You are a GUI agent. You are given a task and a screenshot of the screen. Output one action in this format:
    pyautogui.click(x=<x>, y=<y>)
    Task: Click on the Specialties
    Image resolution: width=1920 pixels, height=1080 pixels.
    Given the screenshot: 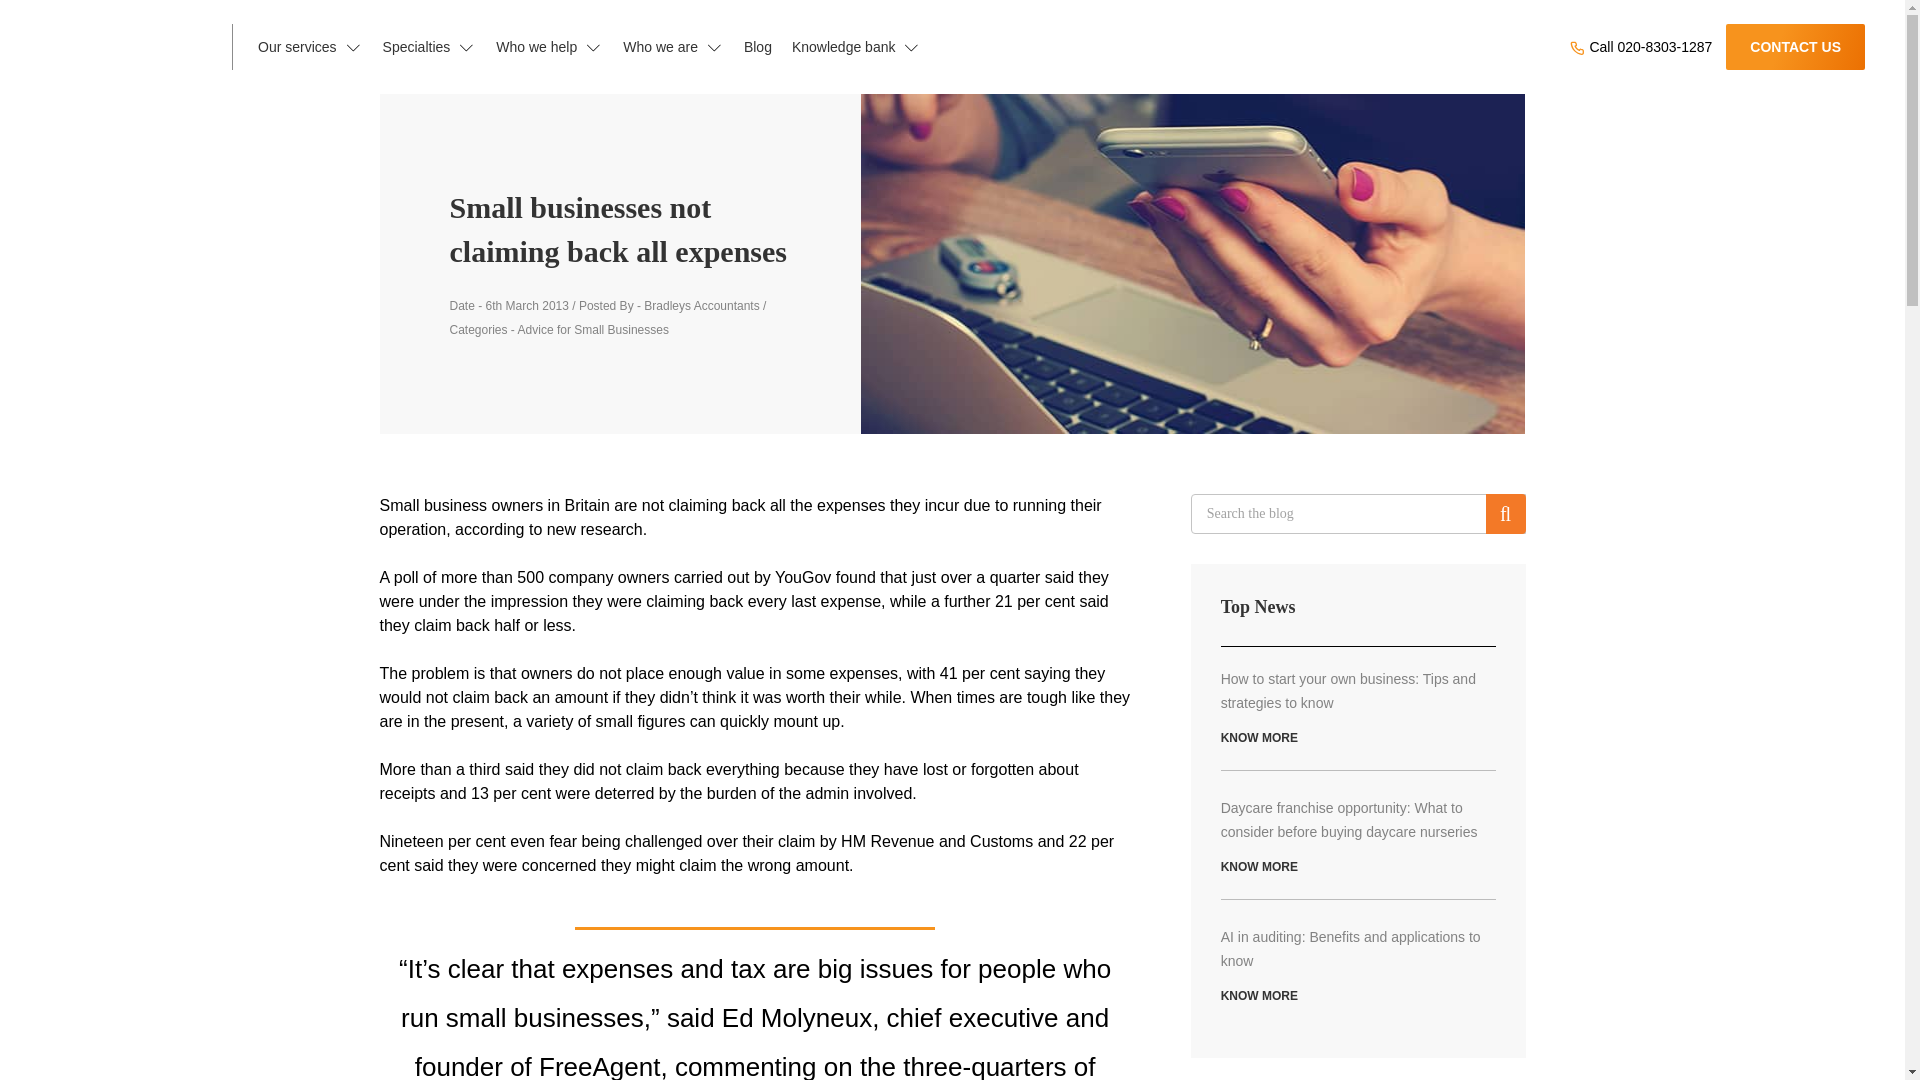 What is the action you would take?
    pyautogui.click(x=430, y=46)
    